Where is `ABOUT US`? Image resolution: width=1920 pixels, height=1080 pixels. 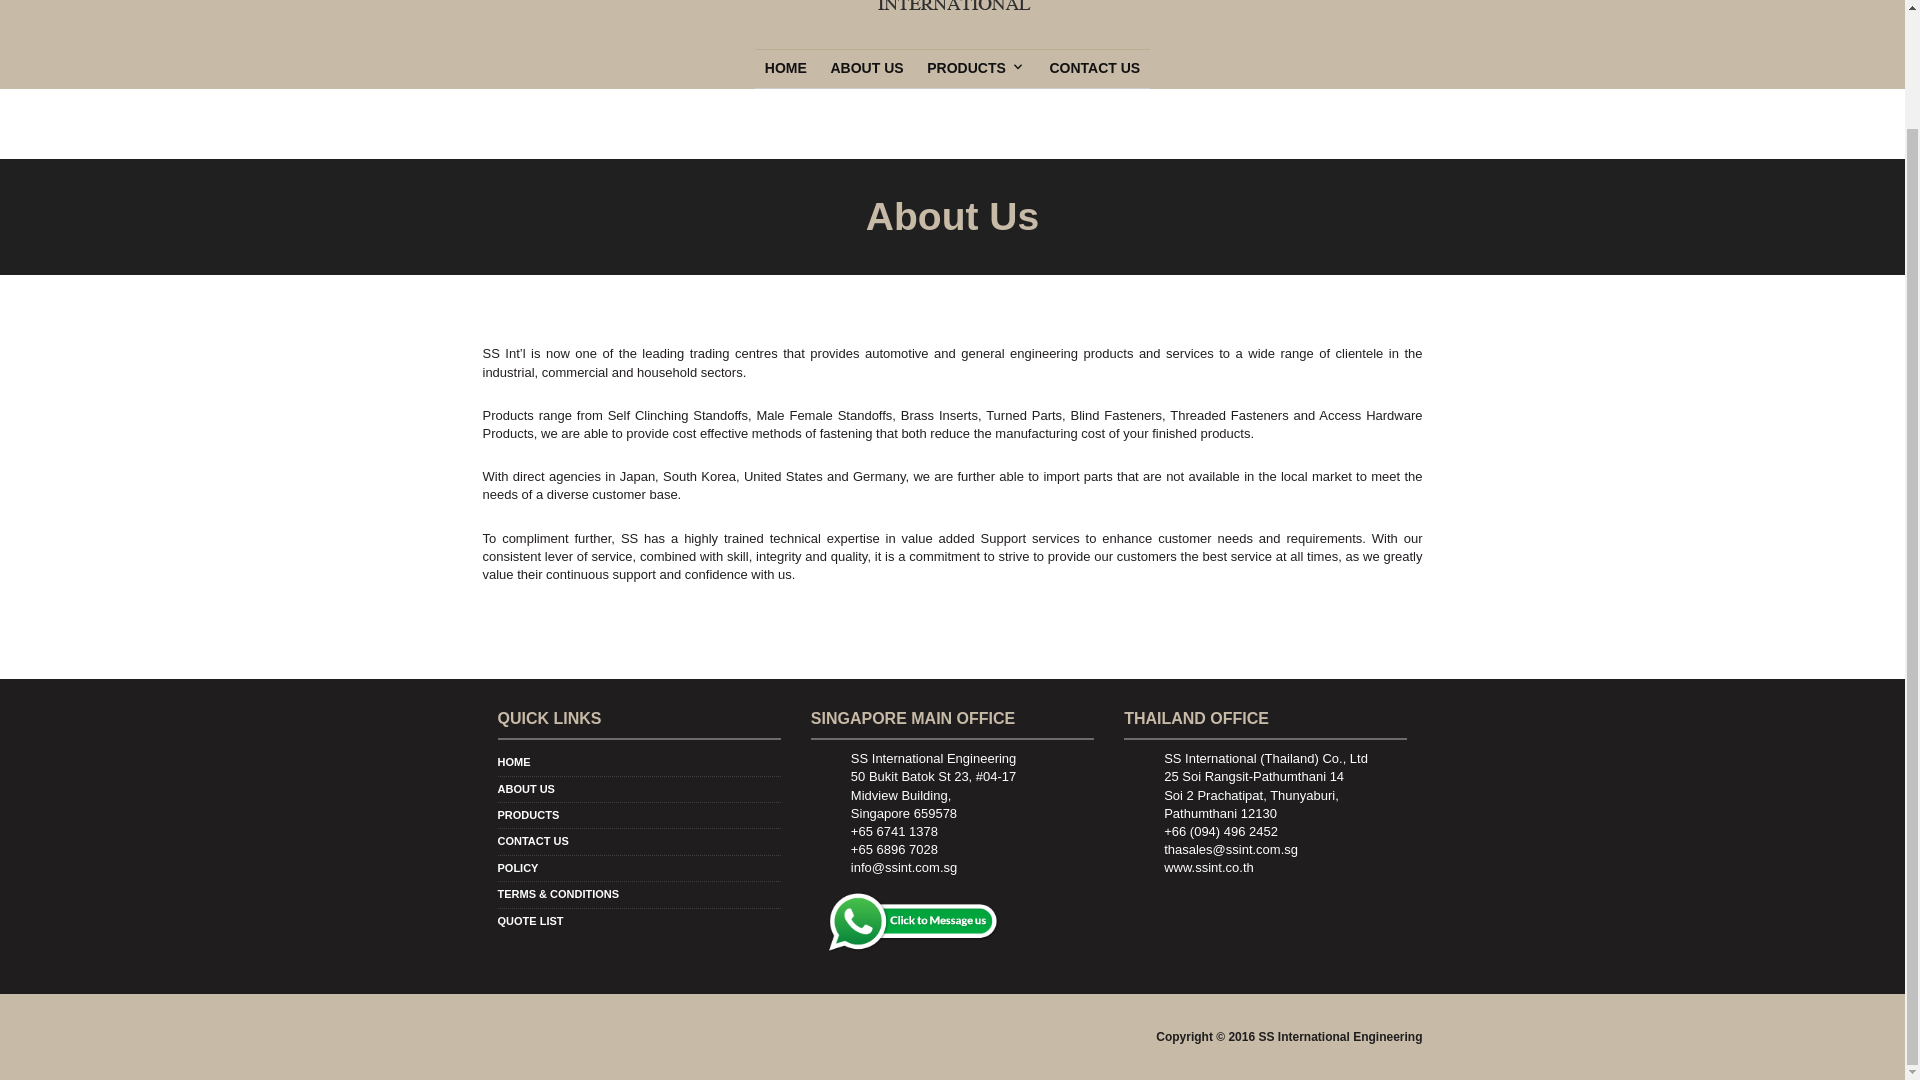
ABOUT US is located at coordinates (866, 68).